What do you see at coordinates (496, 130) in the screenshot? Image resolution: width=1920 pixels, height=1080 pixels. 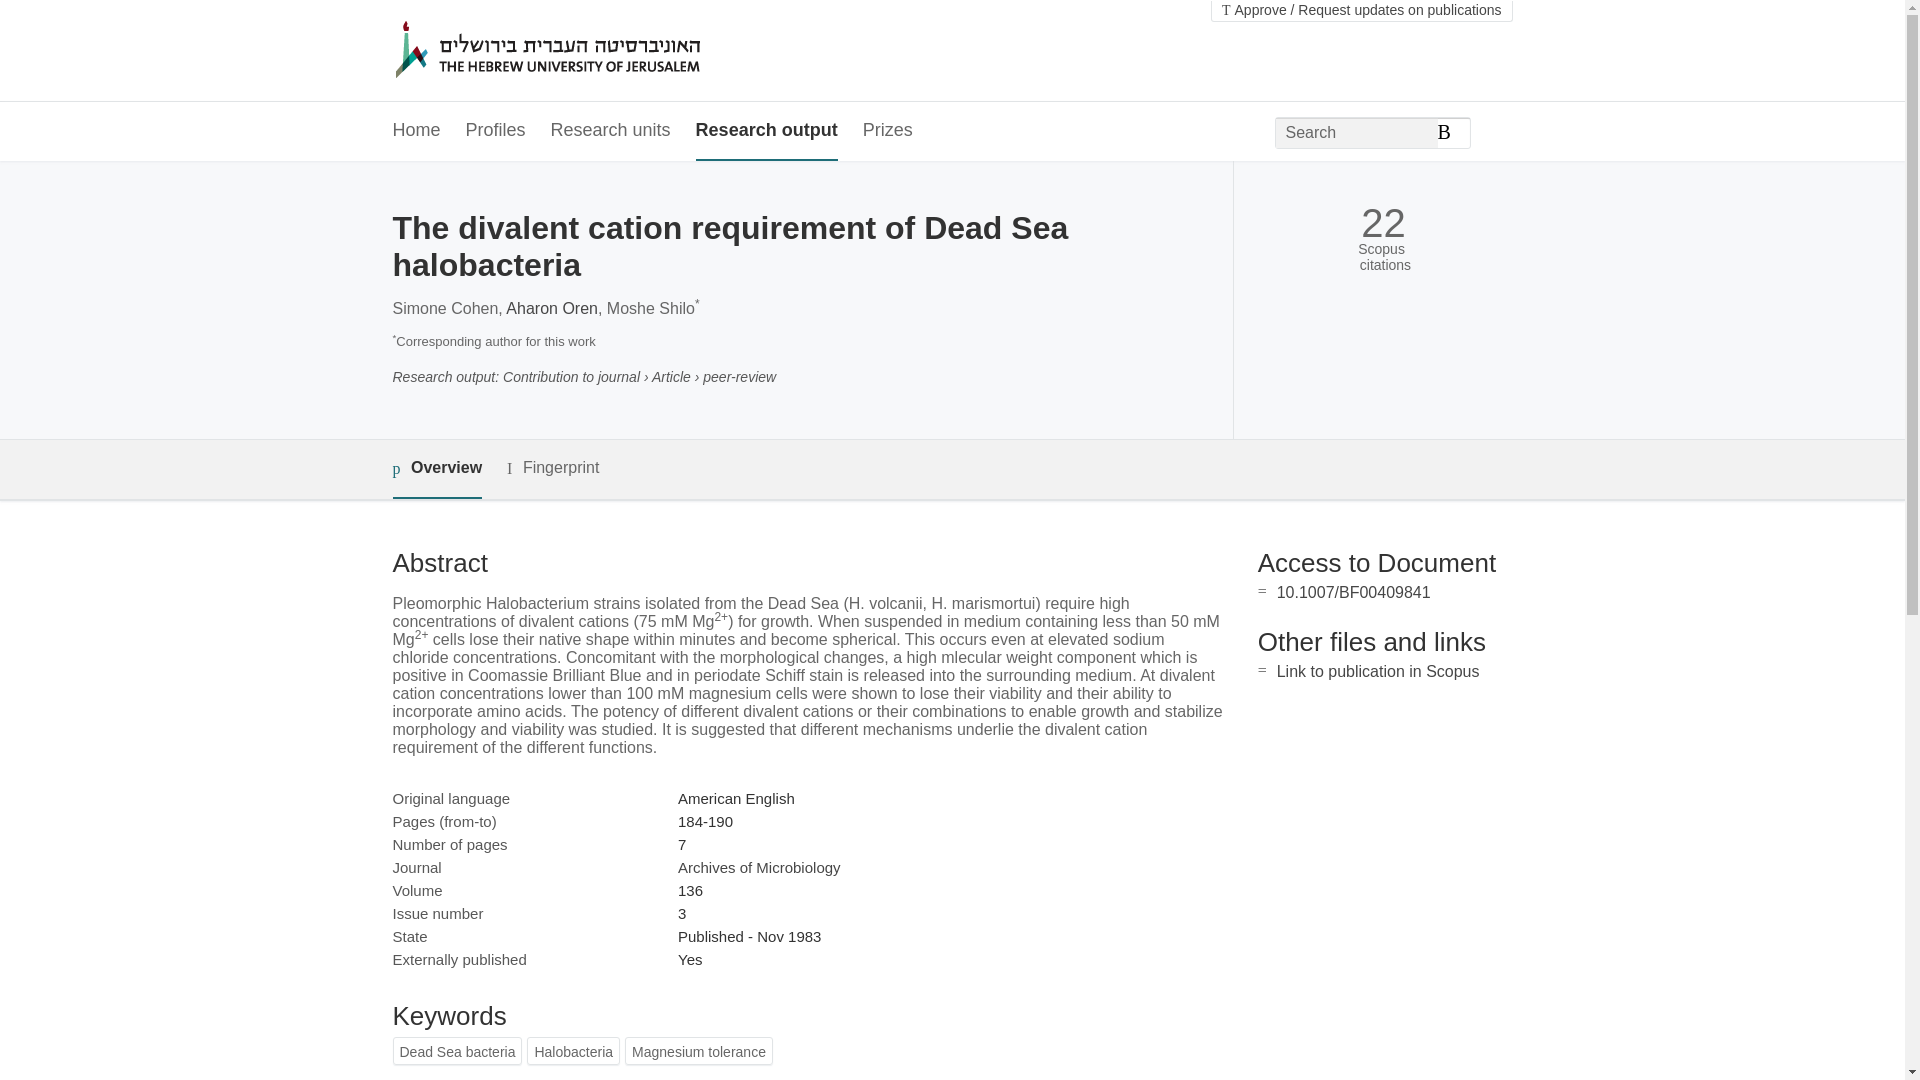 I see `Profiles` at bounding box center [496, 130].